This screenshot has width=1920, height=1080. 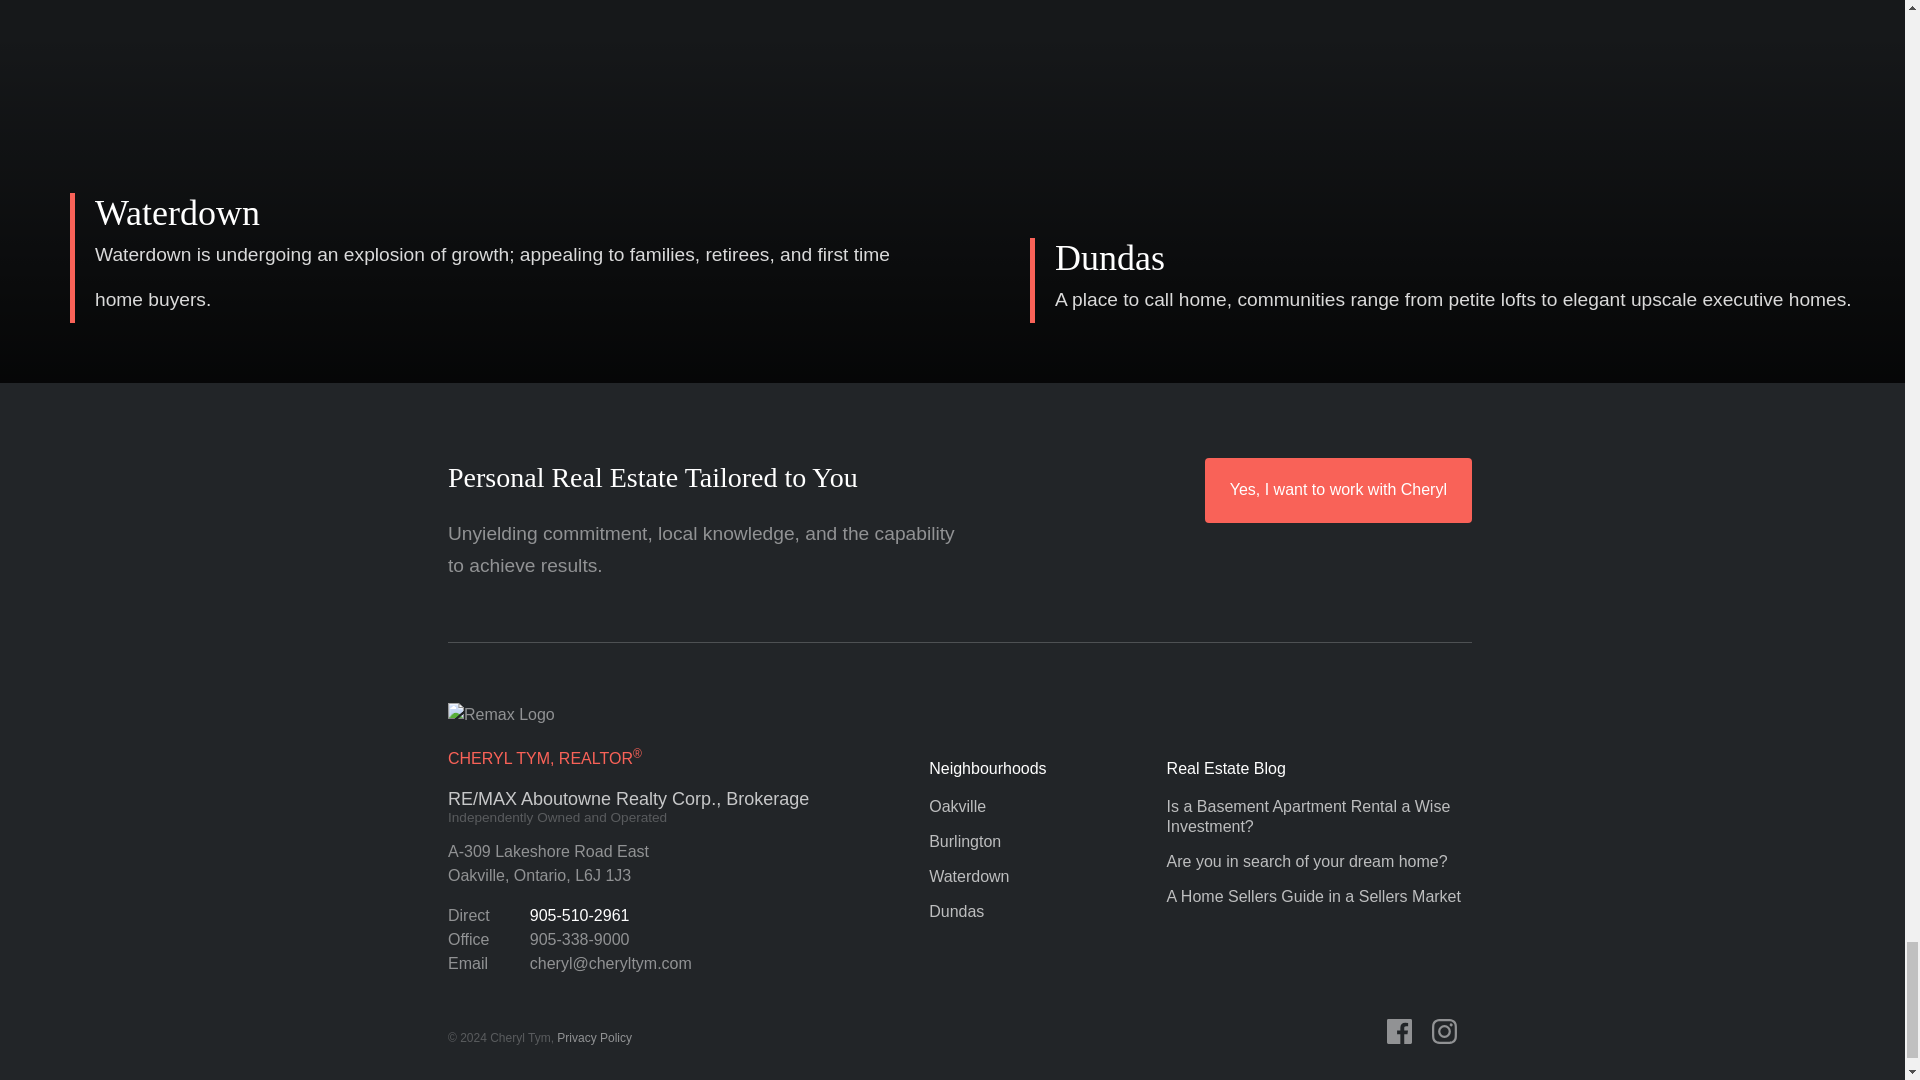 What do you see at coordinates (610, 963) in the screenshot?
I see `Privacy Policy` at bounding box center [610, 963].